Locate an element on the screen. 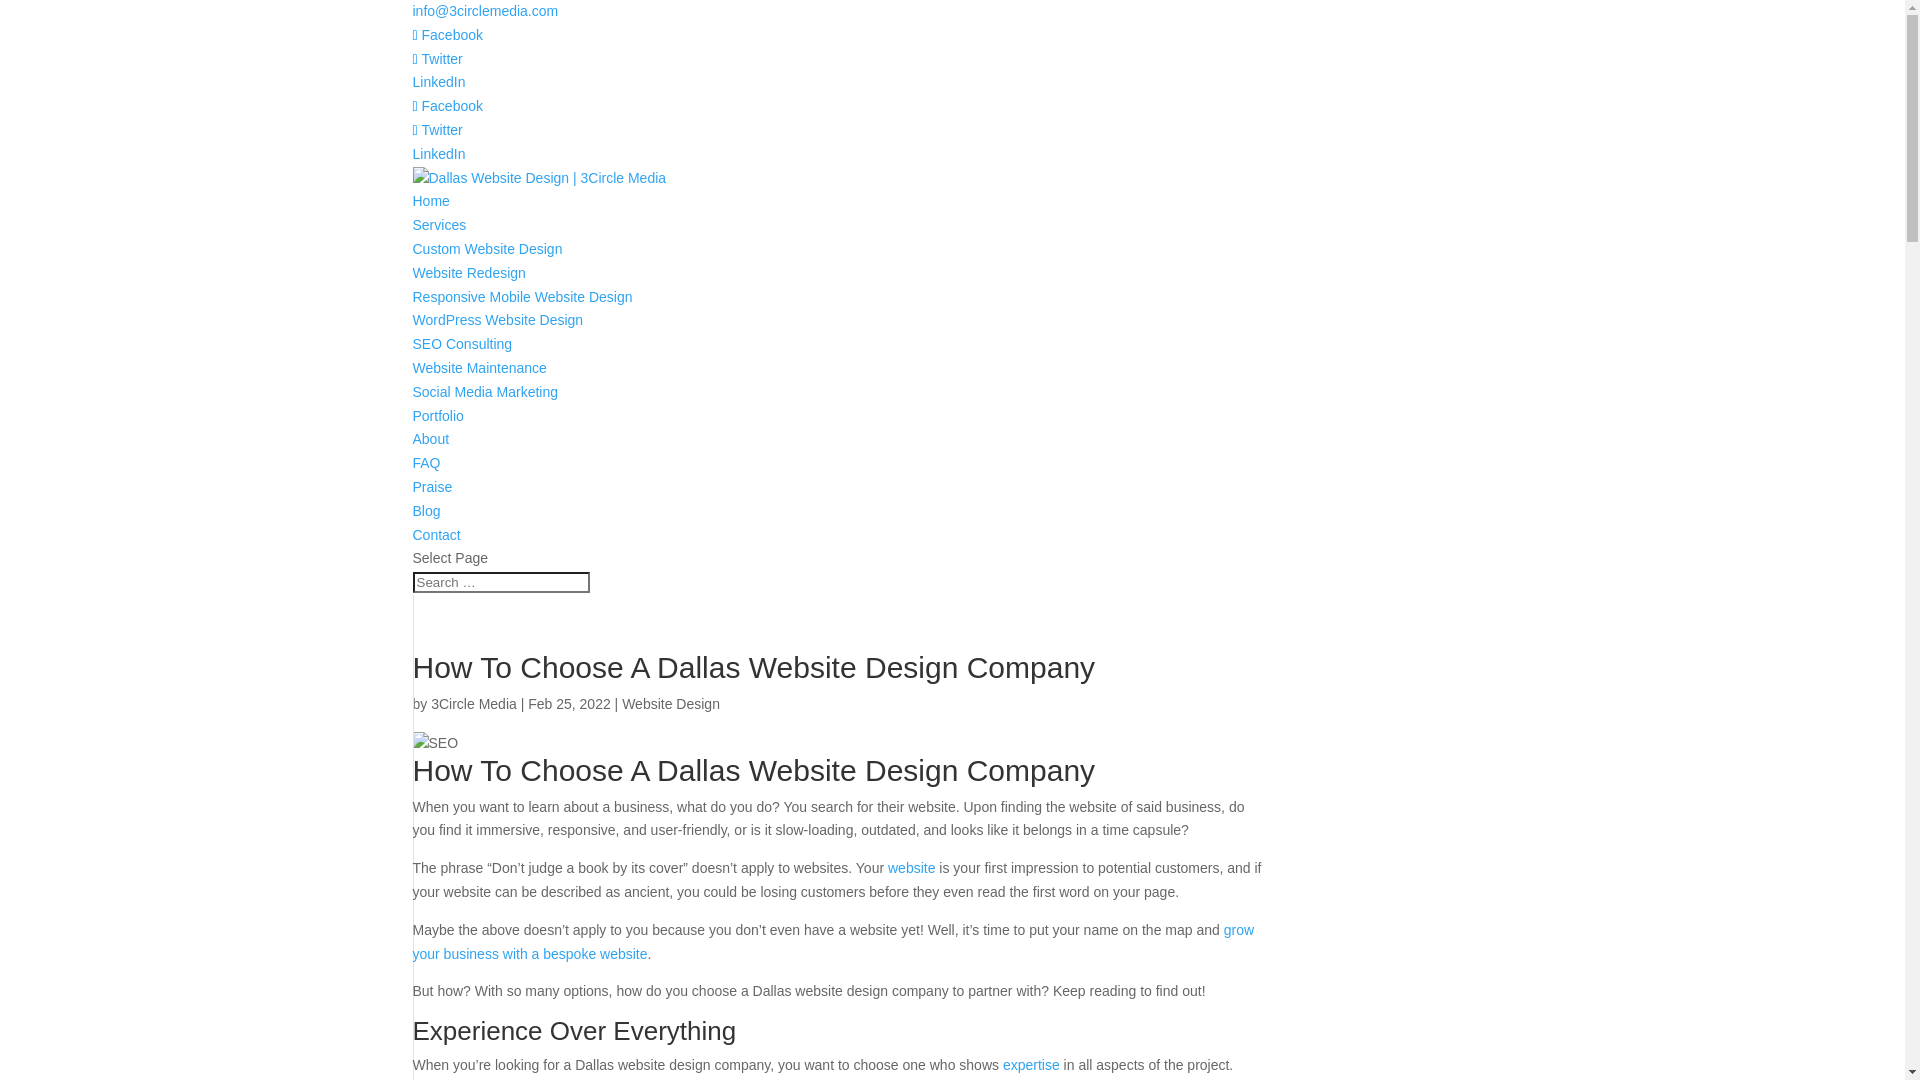 Image resolution: width=1920 pixels, height=1080 pixels. LinkedIn is located at coordinates (438, 154).